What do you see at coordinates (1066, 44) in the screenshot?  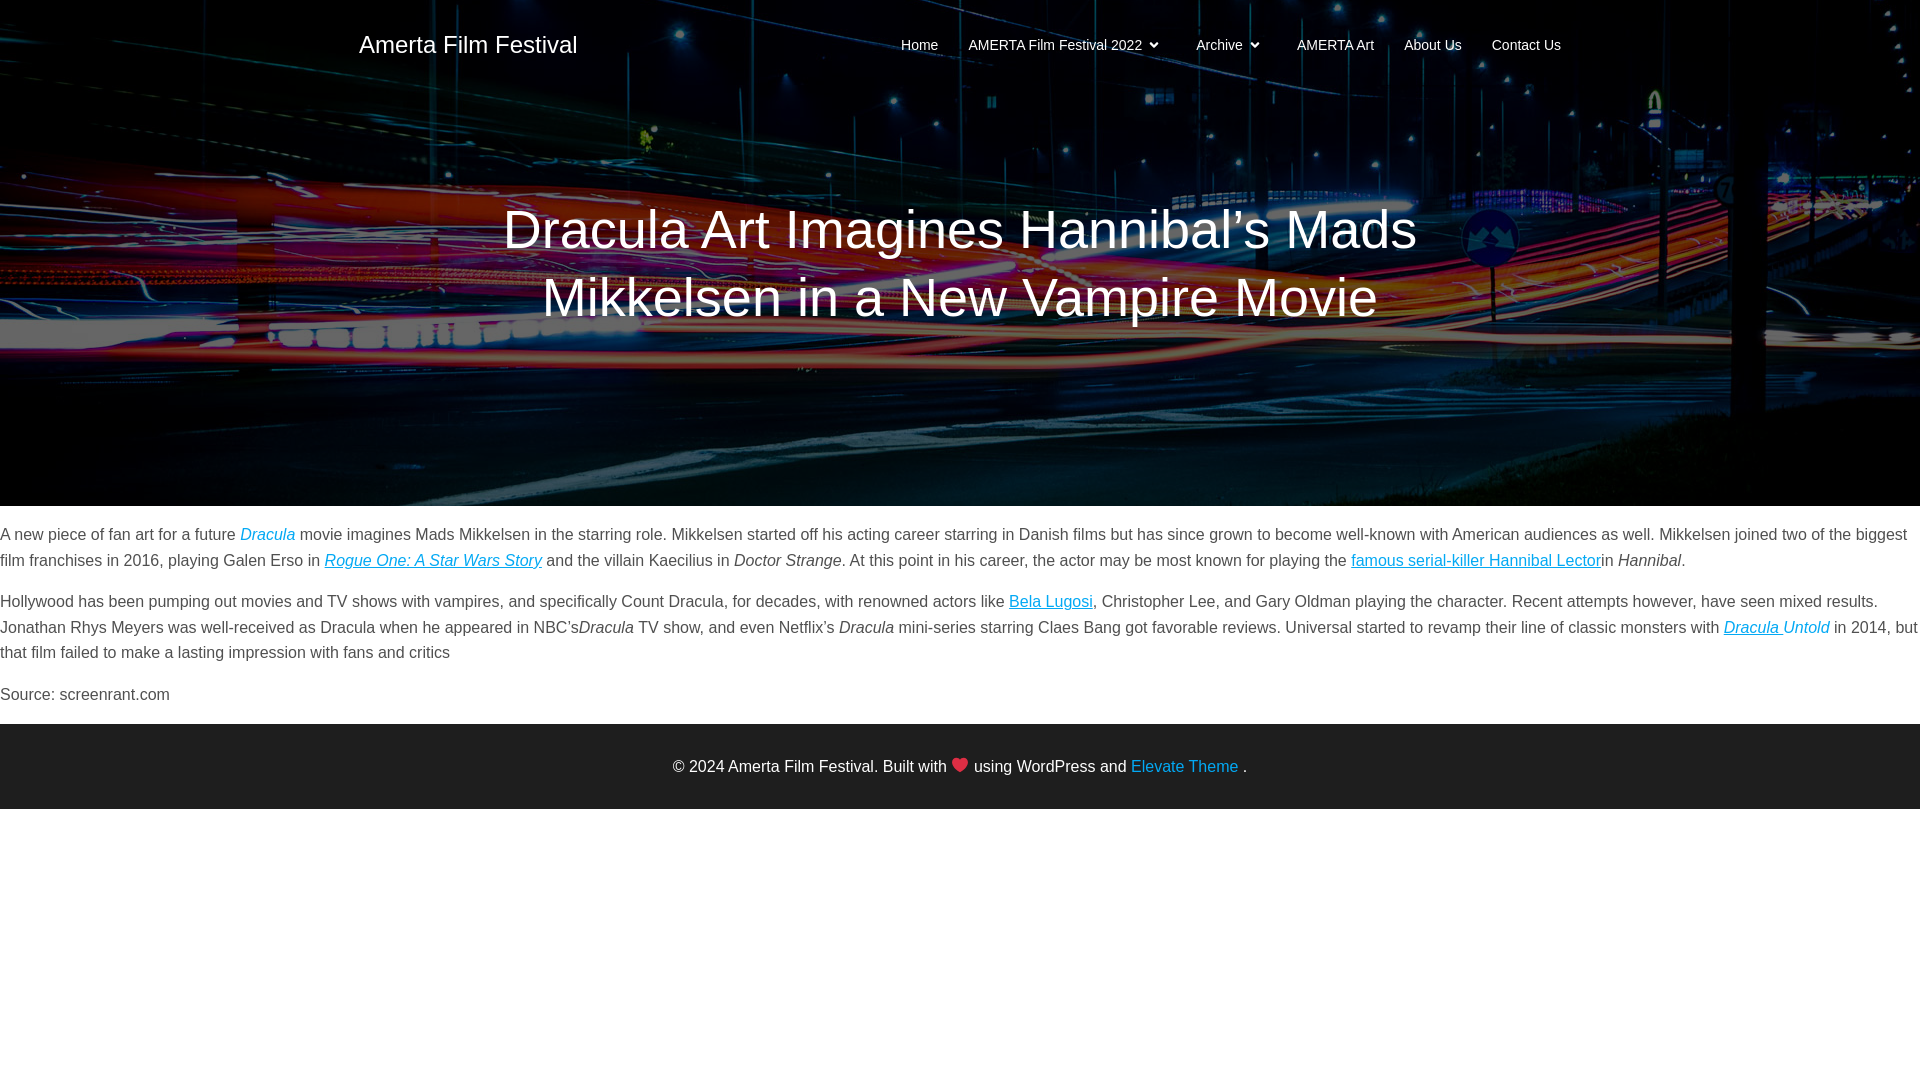 I see `AMERTA Film Festival 2022` at bounding box center [1066, 44].